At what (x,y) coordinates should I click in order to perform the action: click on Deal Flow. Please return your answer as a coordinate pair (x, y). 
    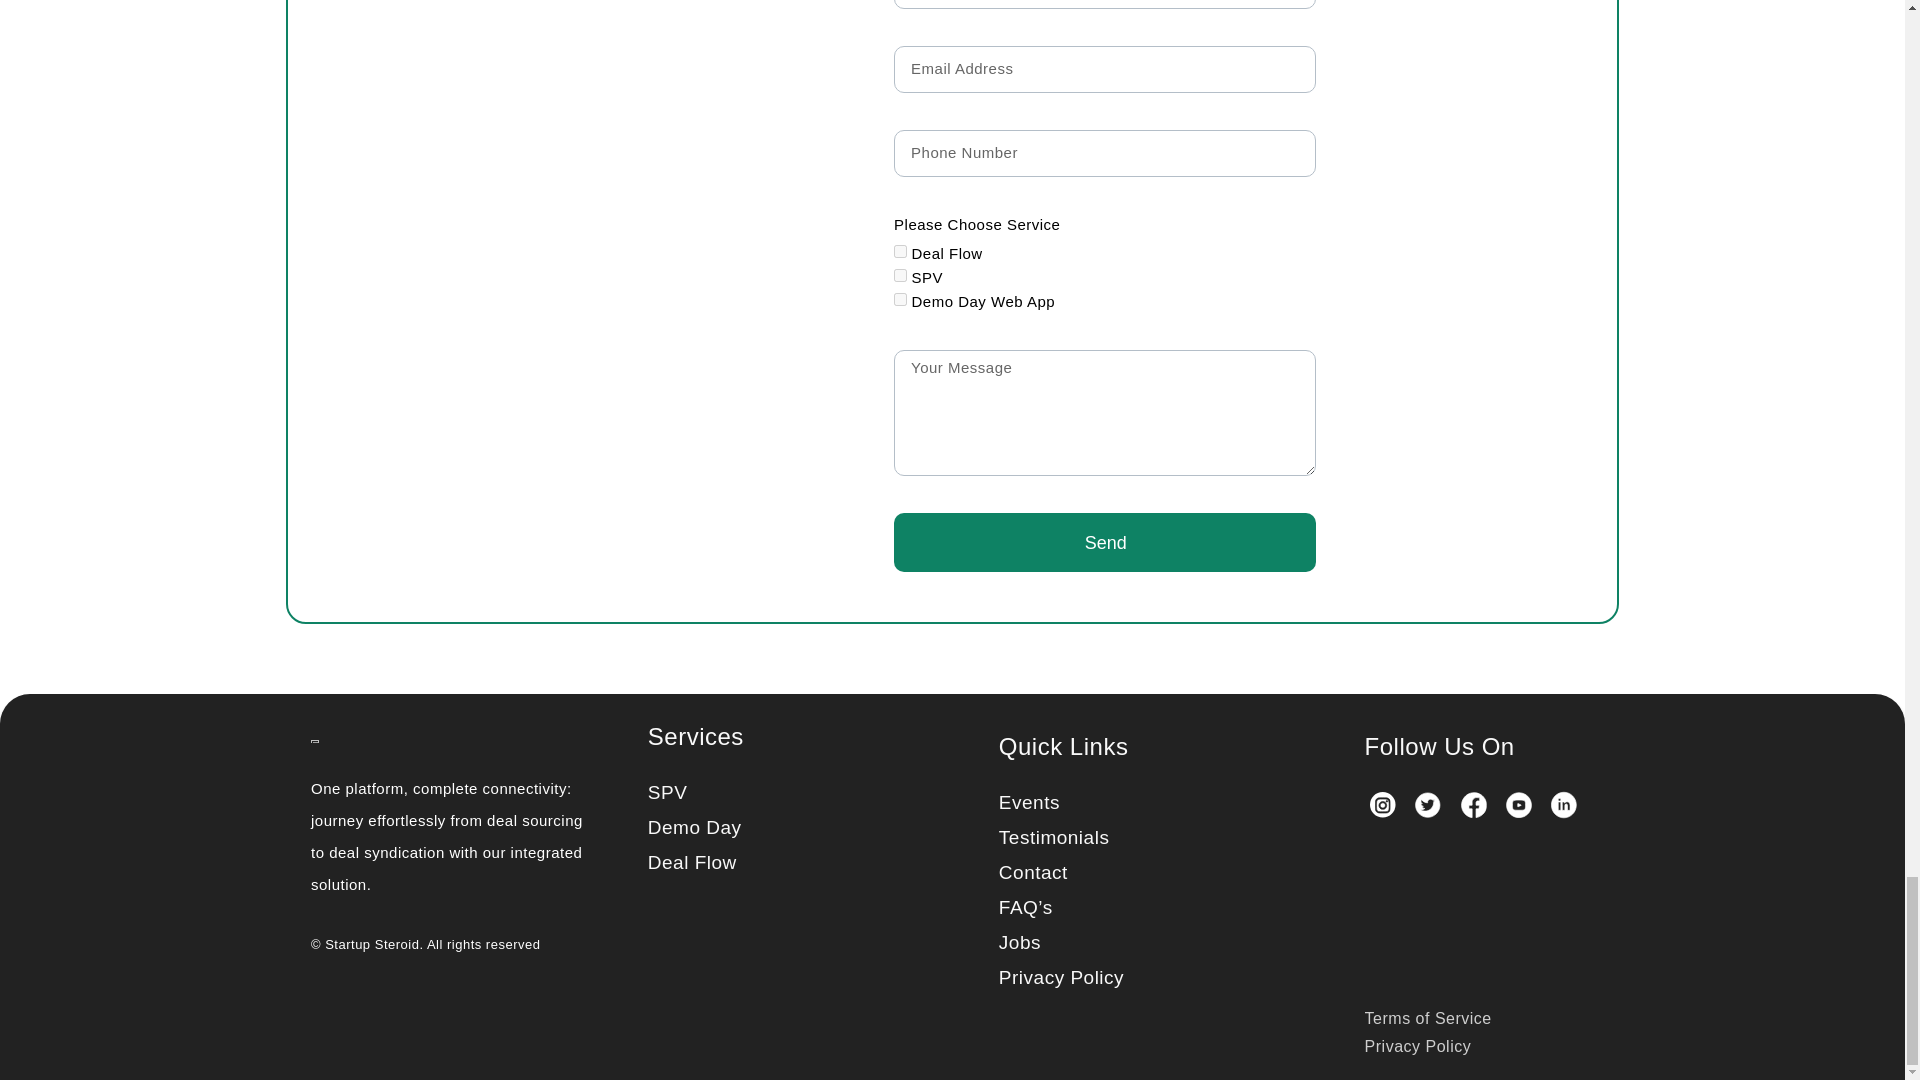
    Looking at the image, I should click on (900, 250).